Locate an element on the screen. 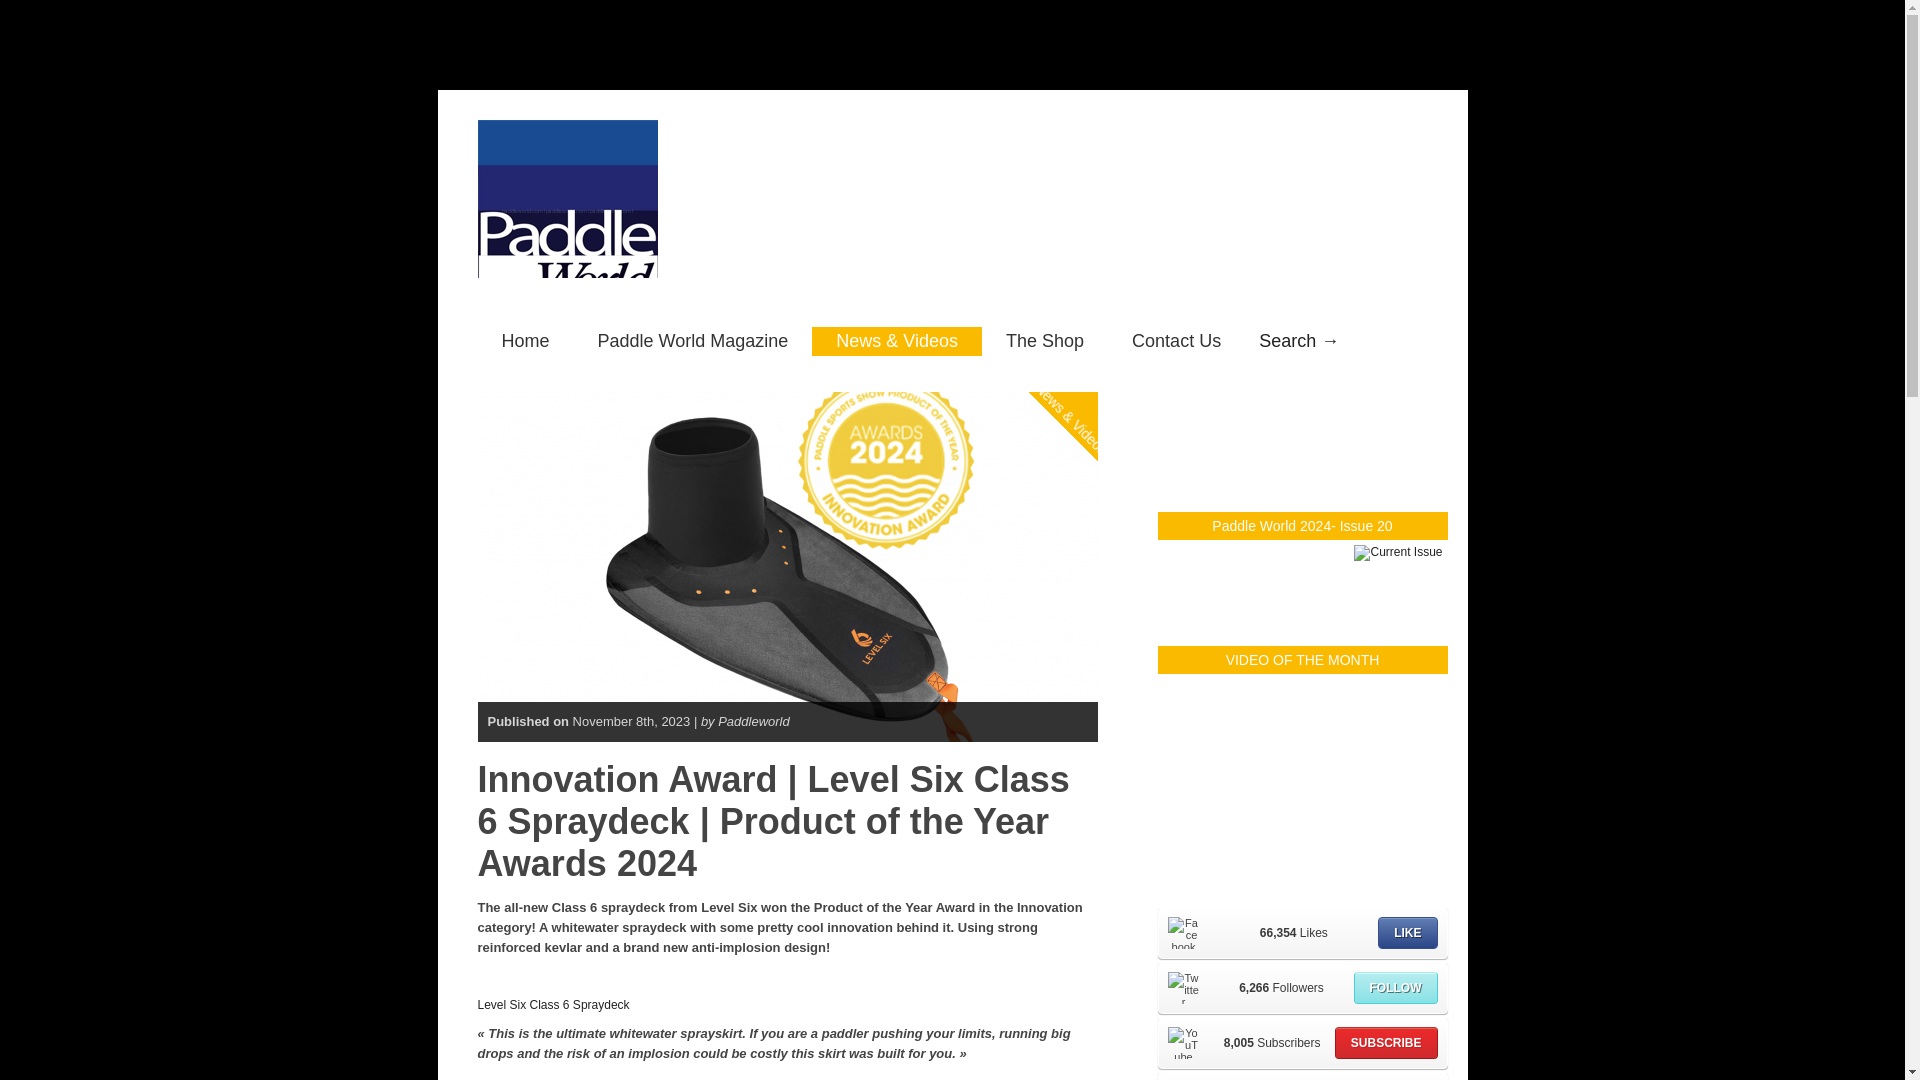 The image size is (1920, 1080). The Shop is located at coordinates (1044, 342).